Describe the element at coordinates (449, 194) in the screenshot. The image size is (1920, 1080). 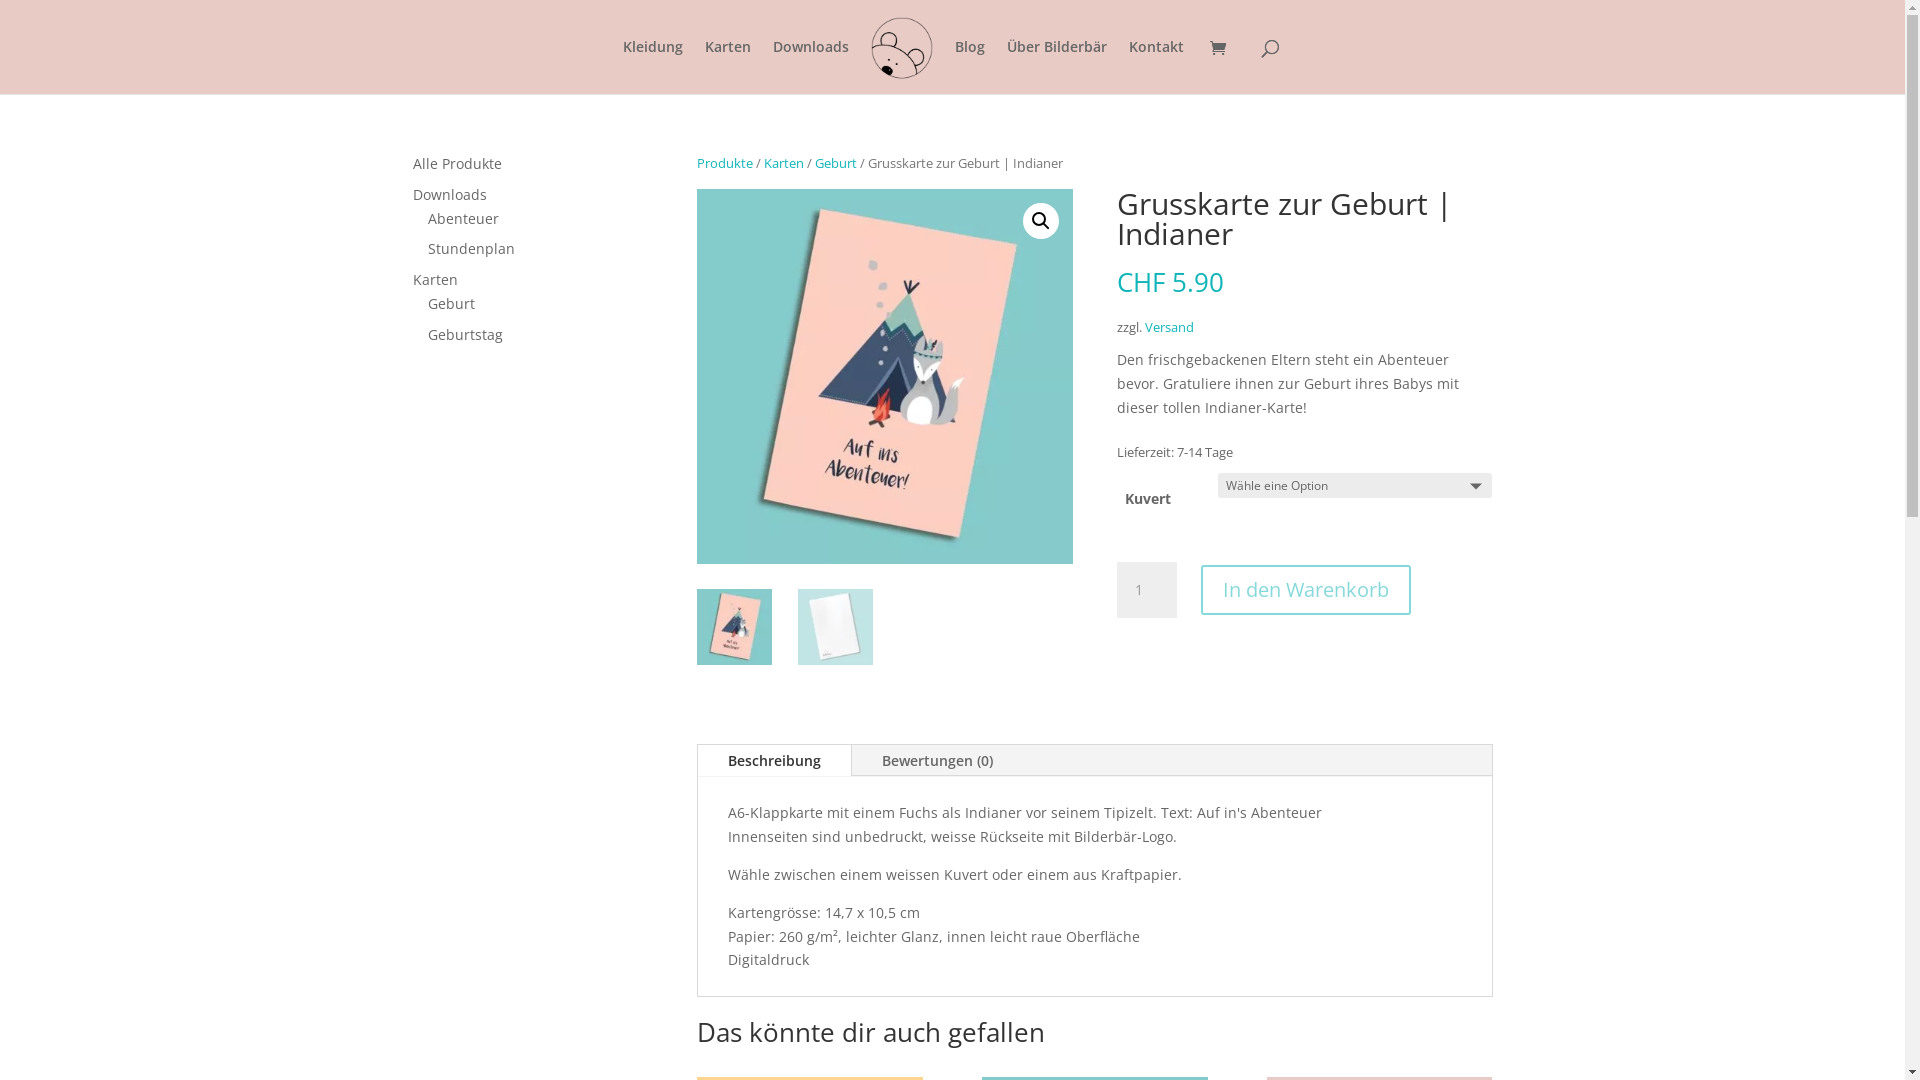
I see `Downloads` at that location.